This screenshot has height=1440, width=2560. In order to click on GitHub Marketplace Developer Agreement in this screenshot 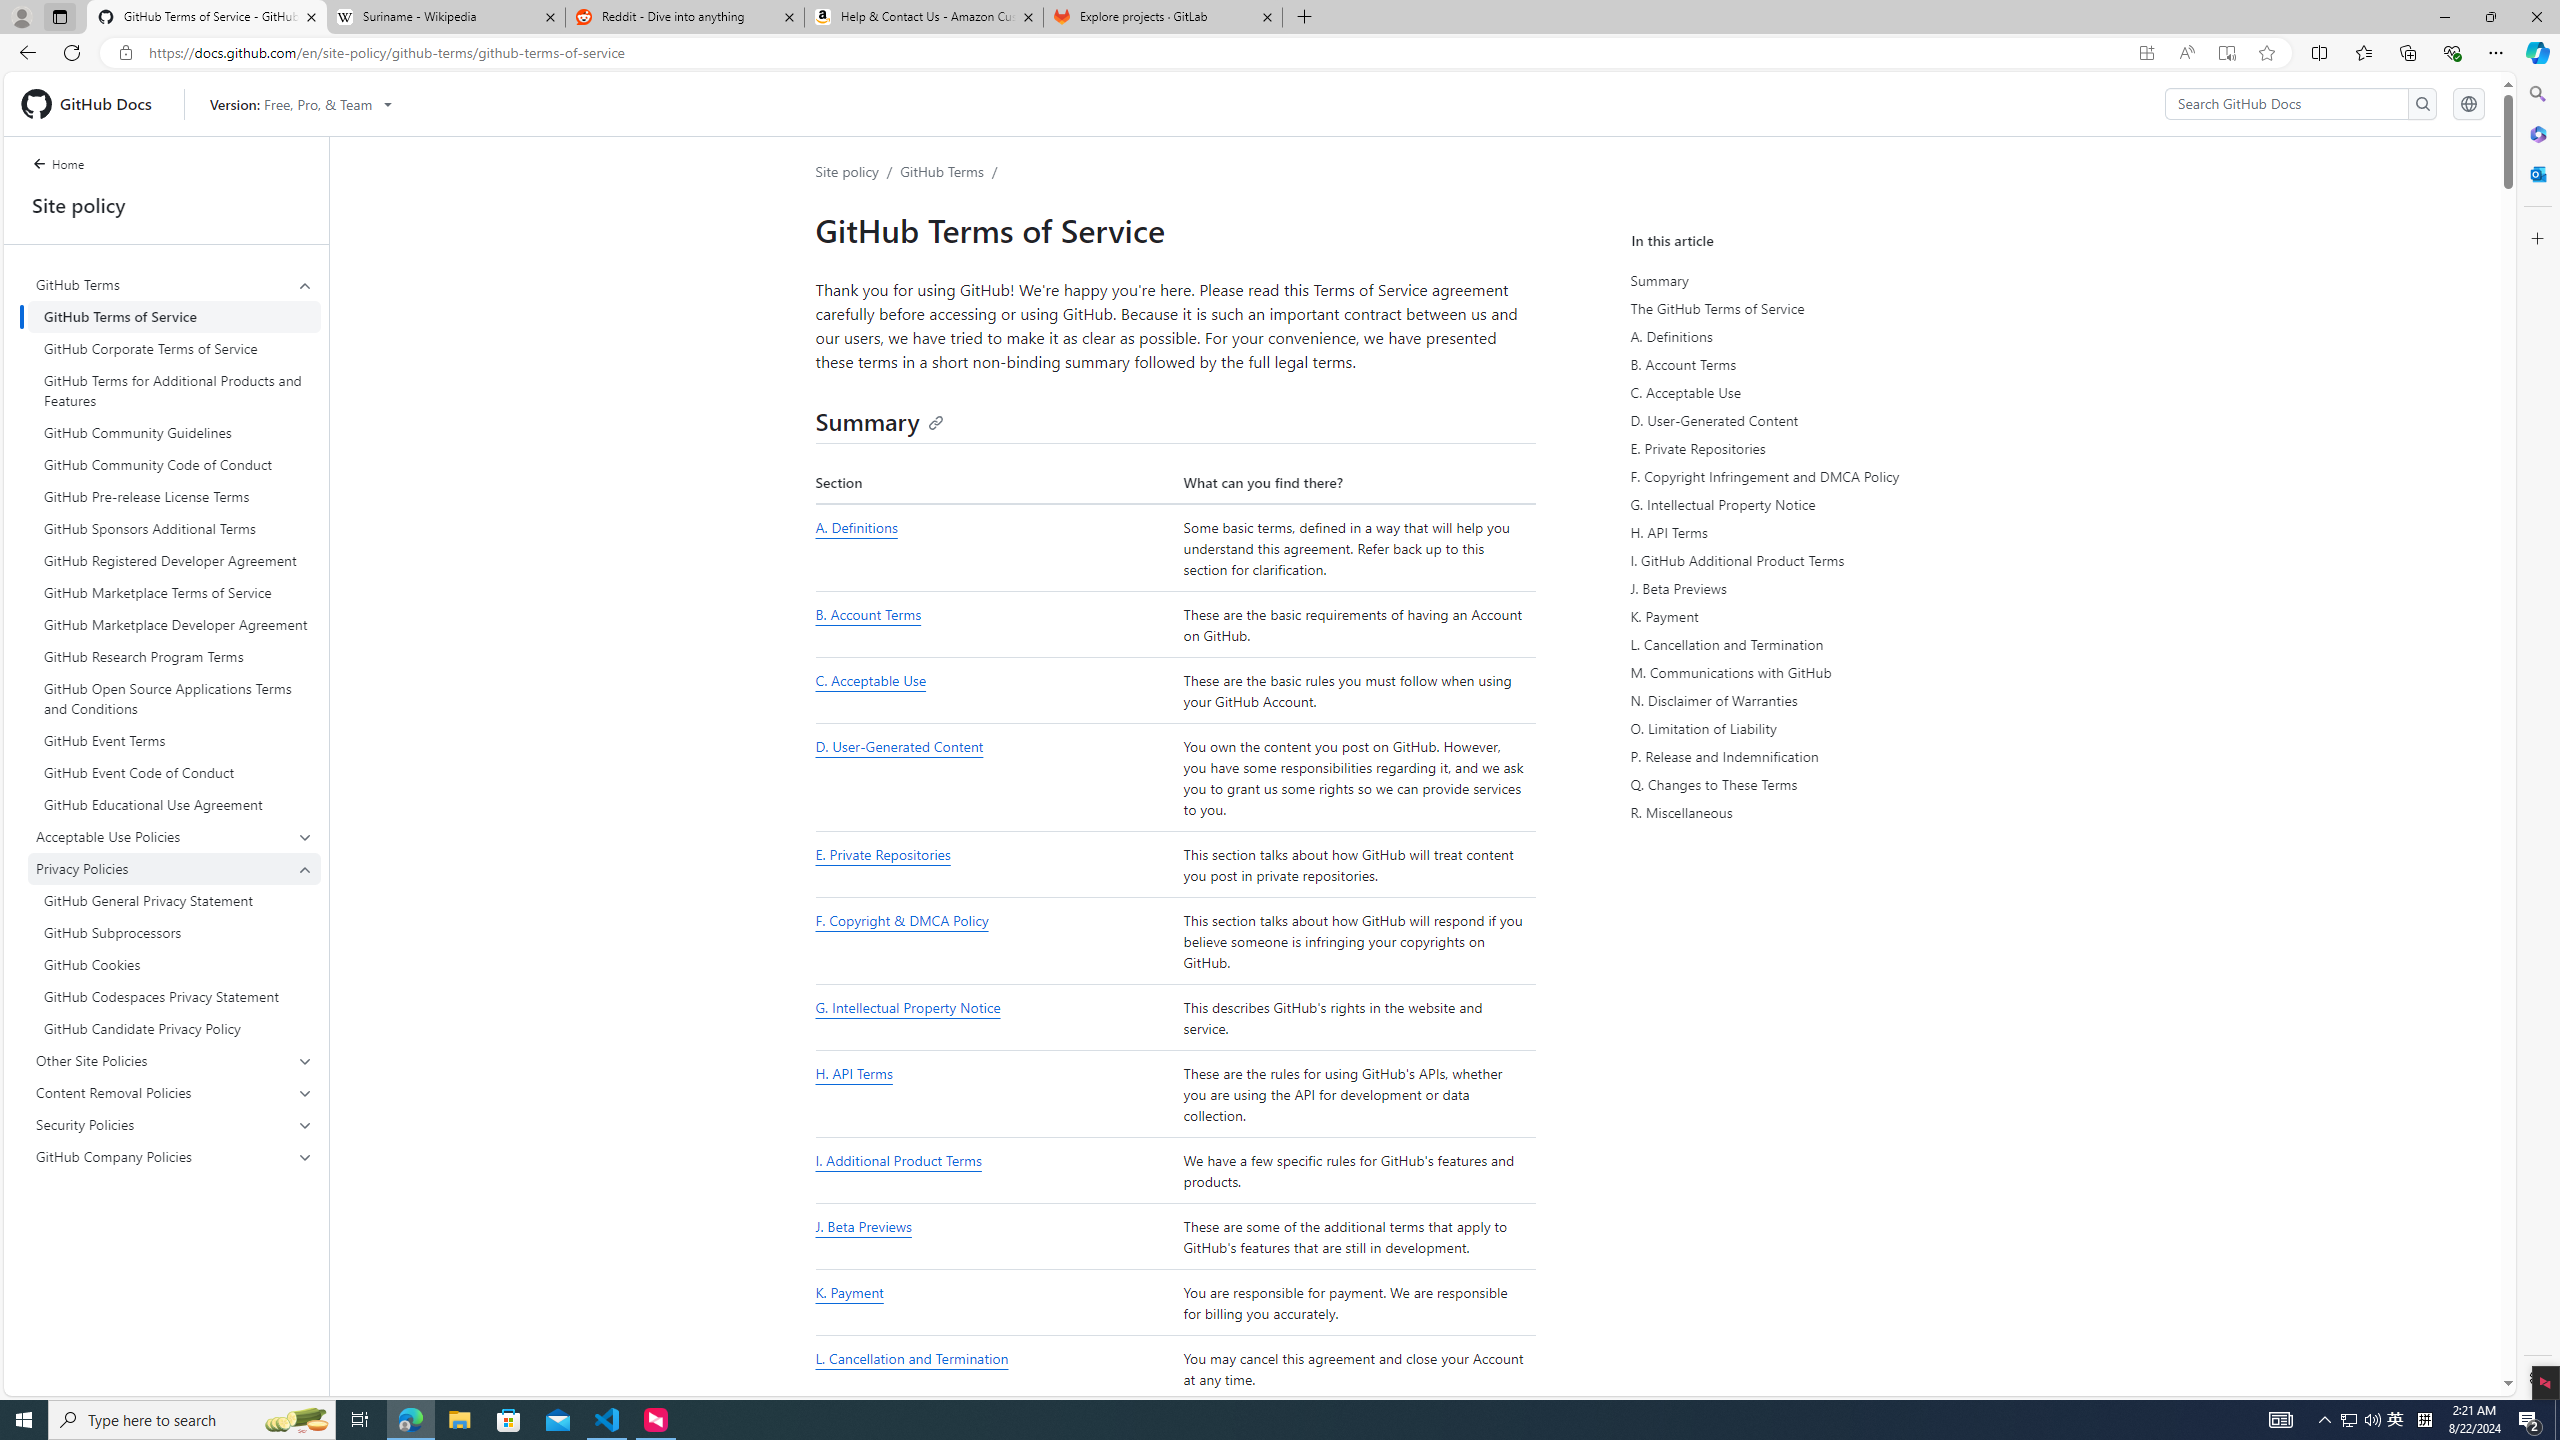, I will do `click(174, 624)`.